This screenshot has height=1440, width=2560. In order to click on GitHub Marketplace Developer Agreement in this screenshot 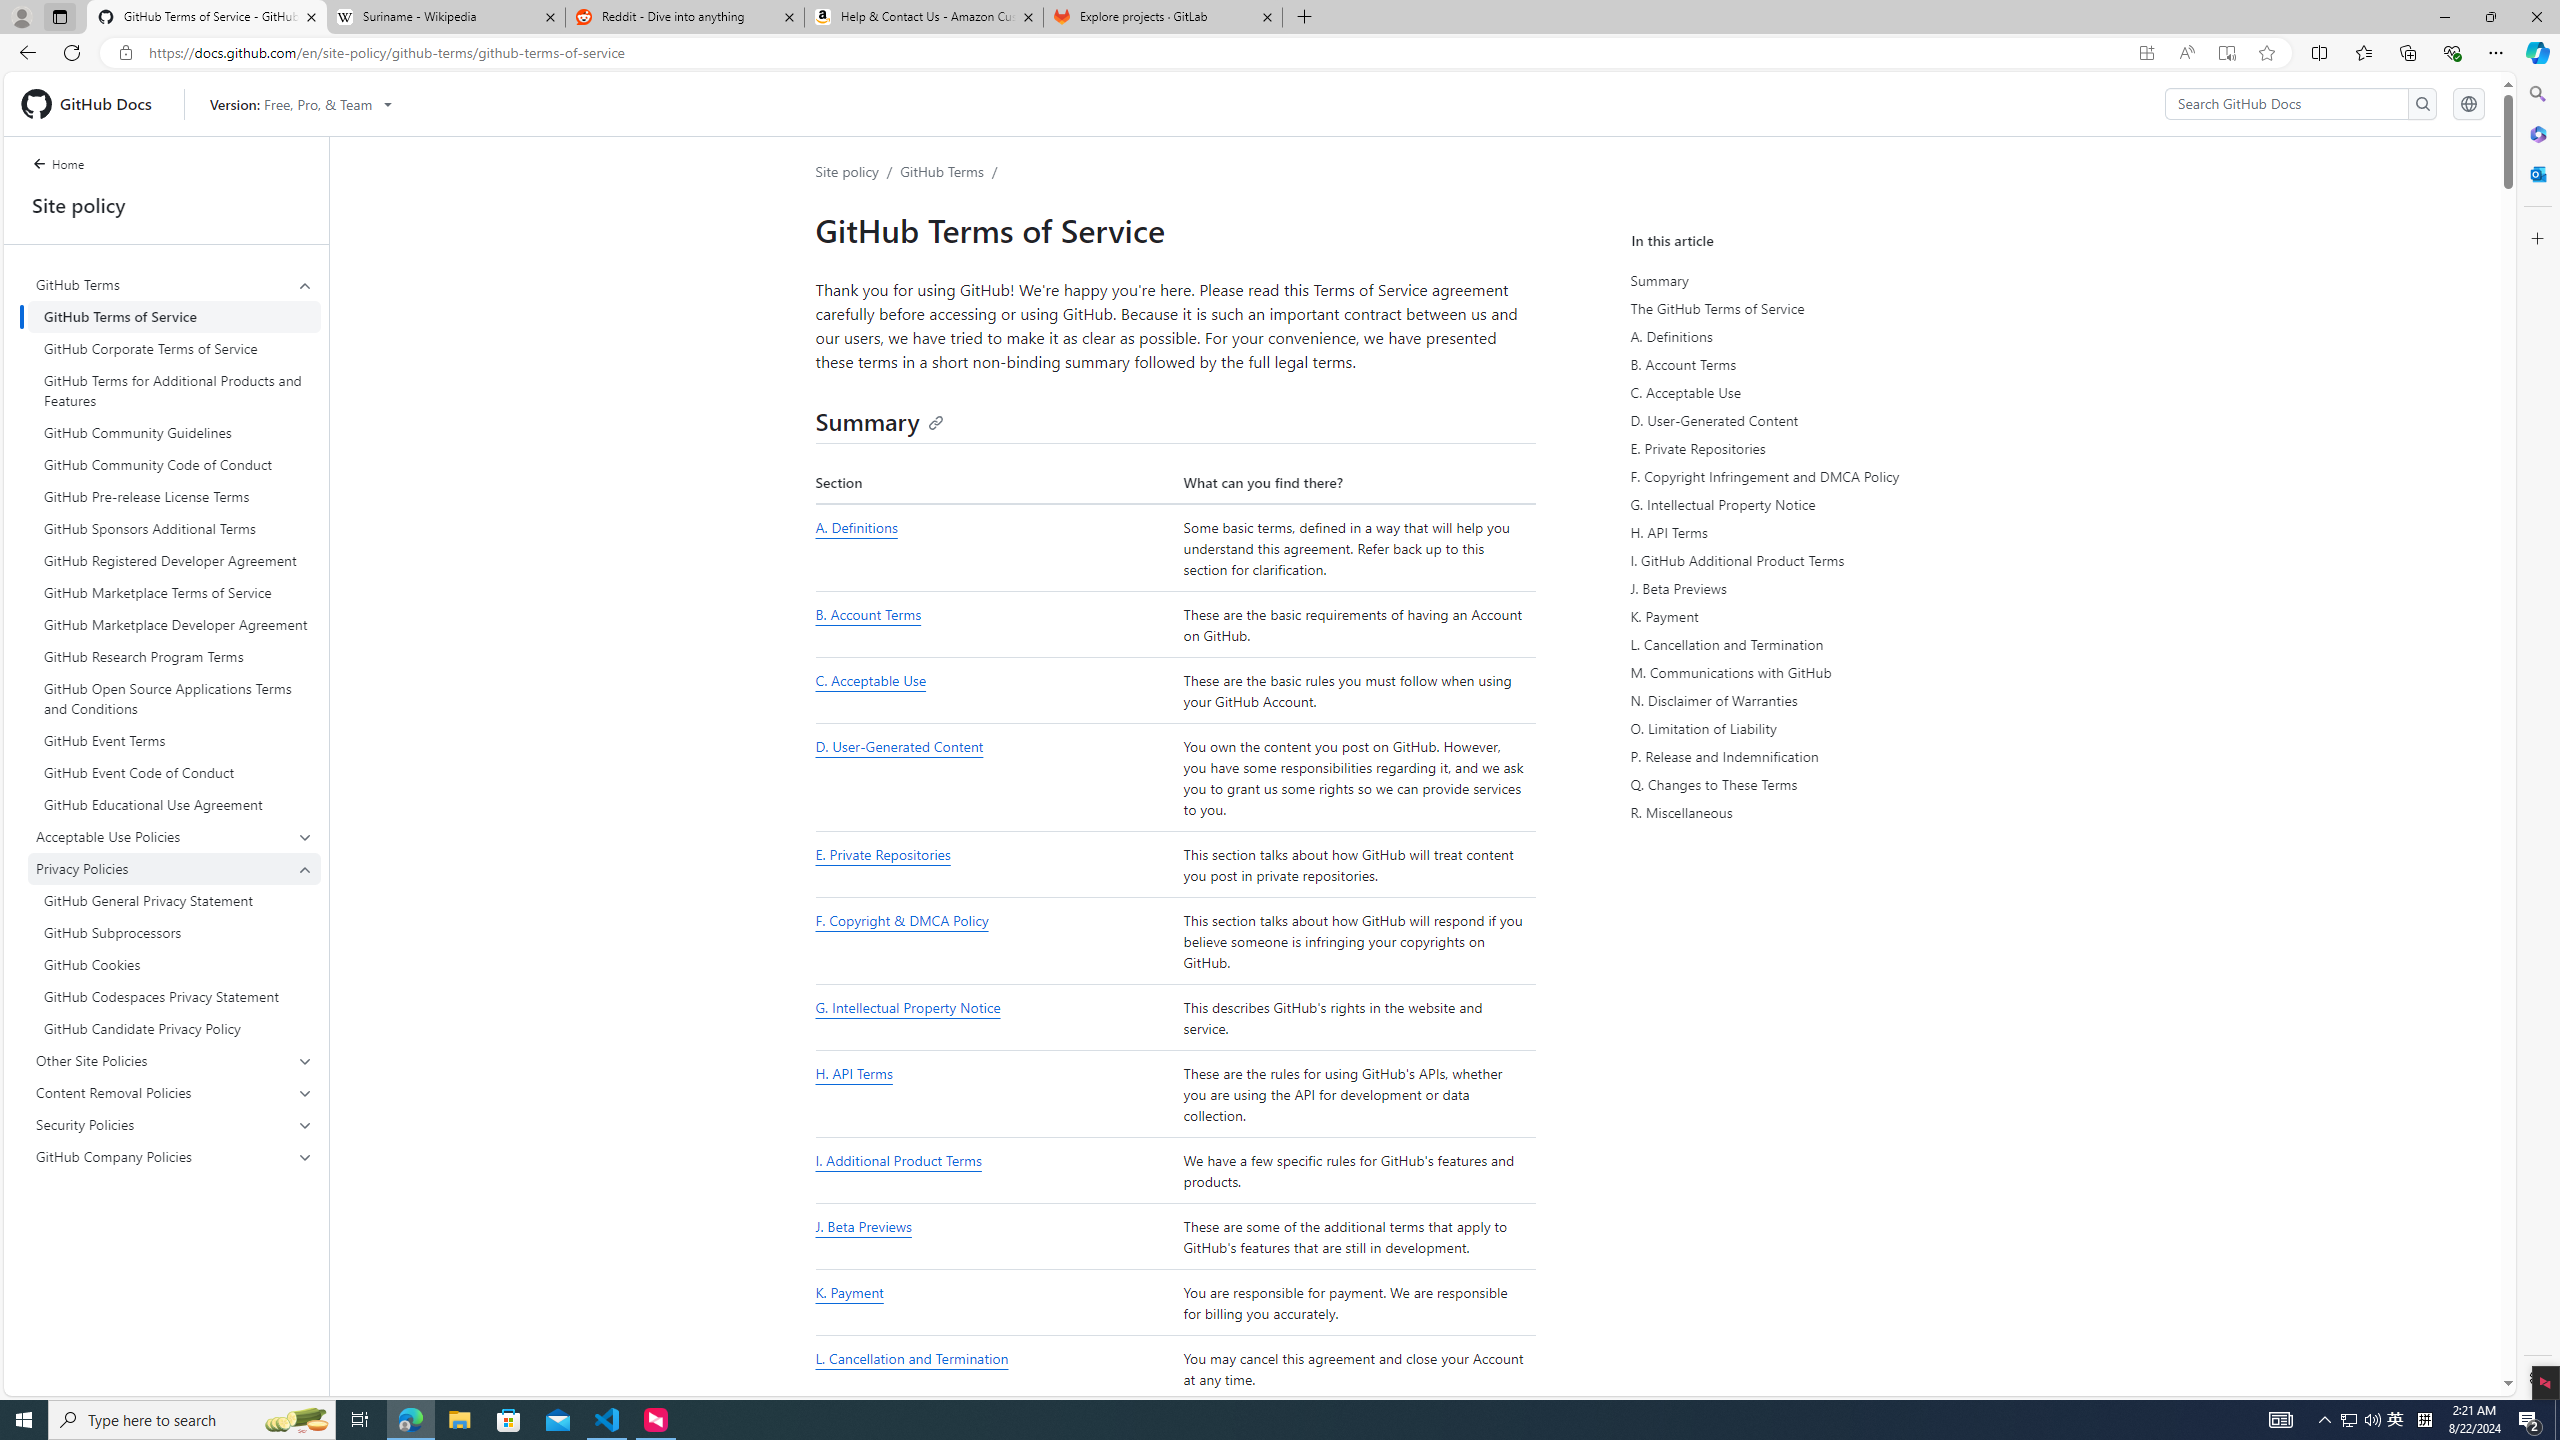, I will do `click(174, 624)`.